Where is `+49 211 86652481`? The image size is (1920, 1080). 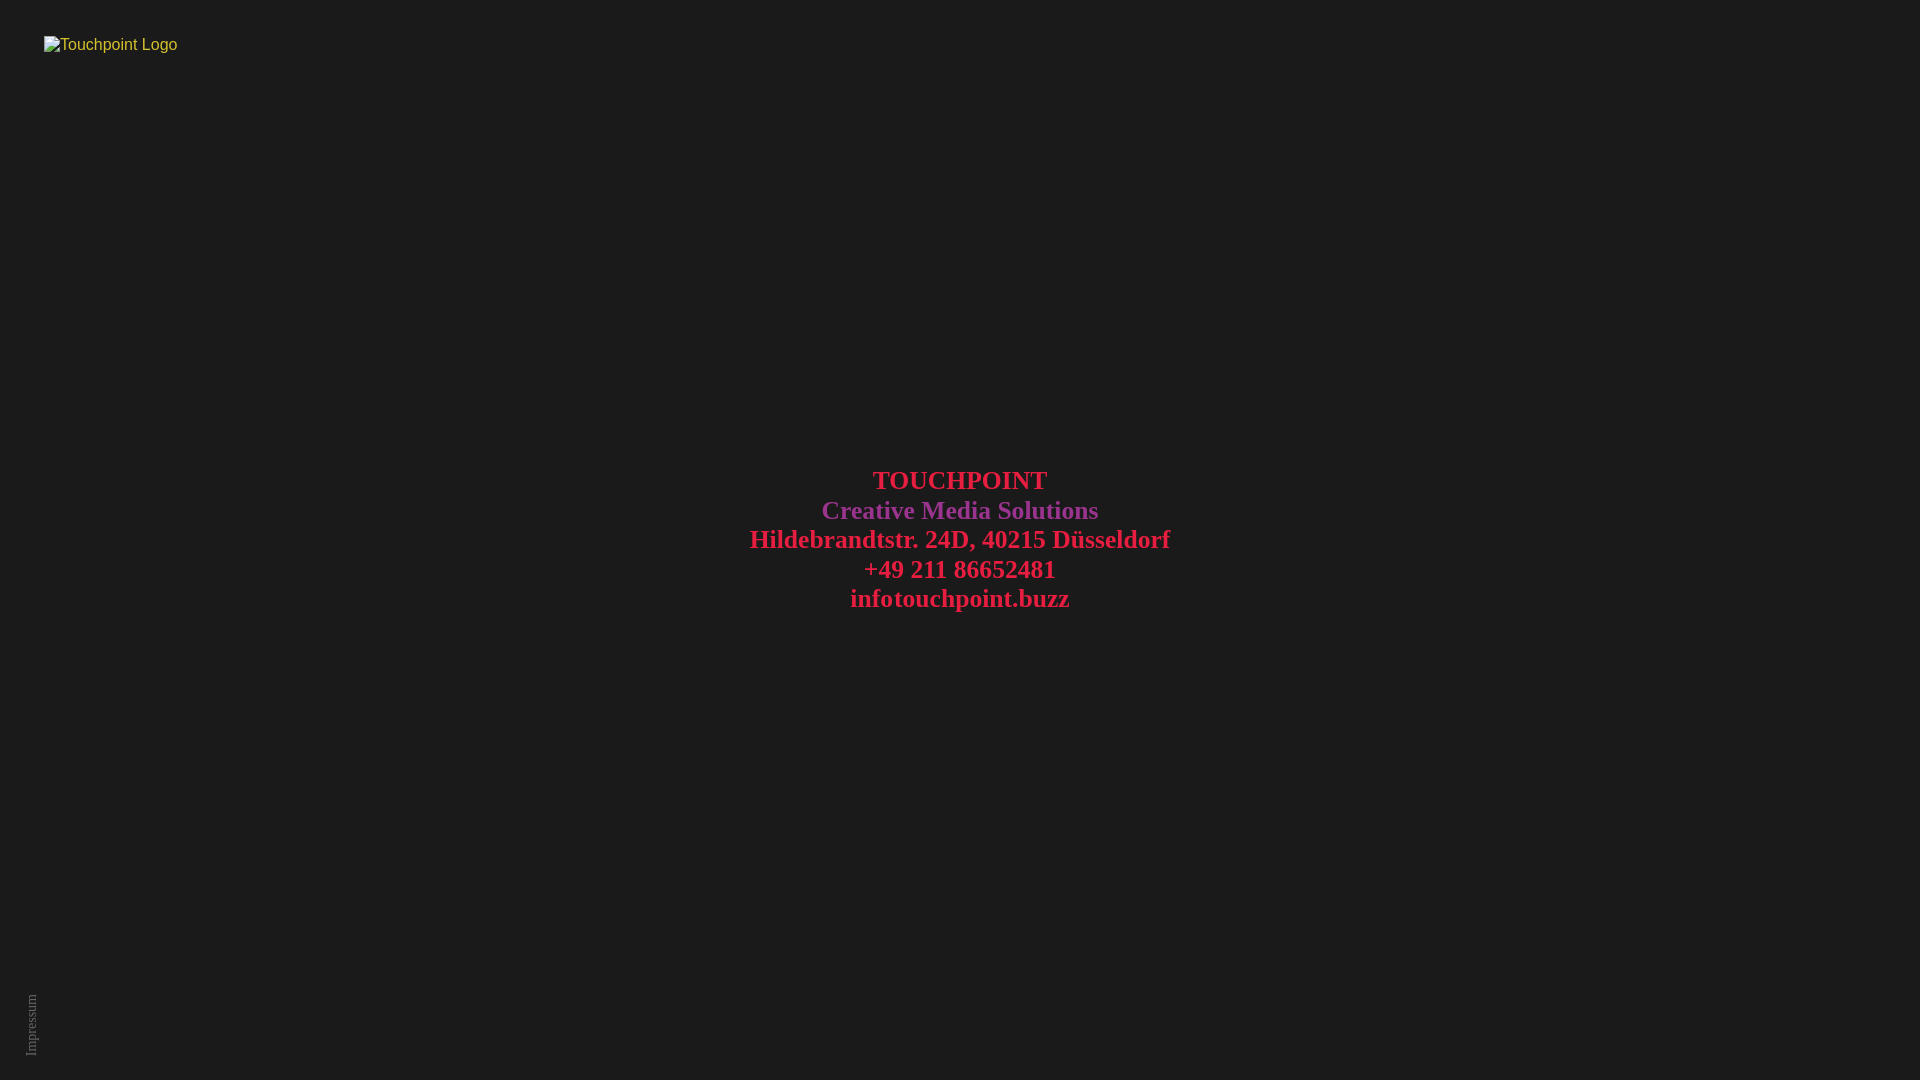
+49 211 86652481 is located at coordinates (960, 570).